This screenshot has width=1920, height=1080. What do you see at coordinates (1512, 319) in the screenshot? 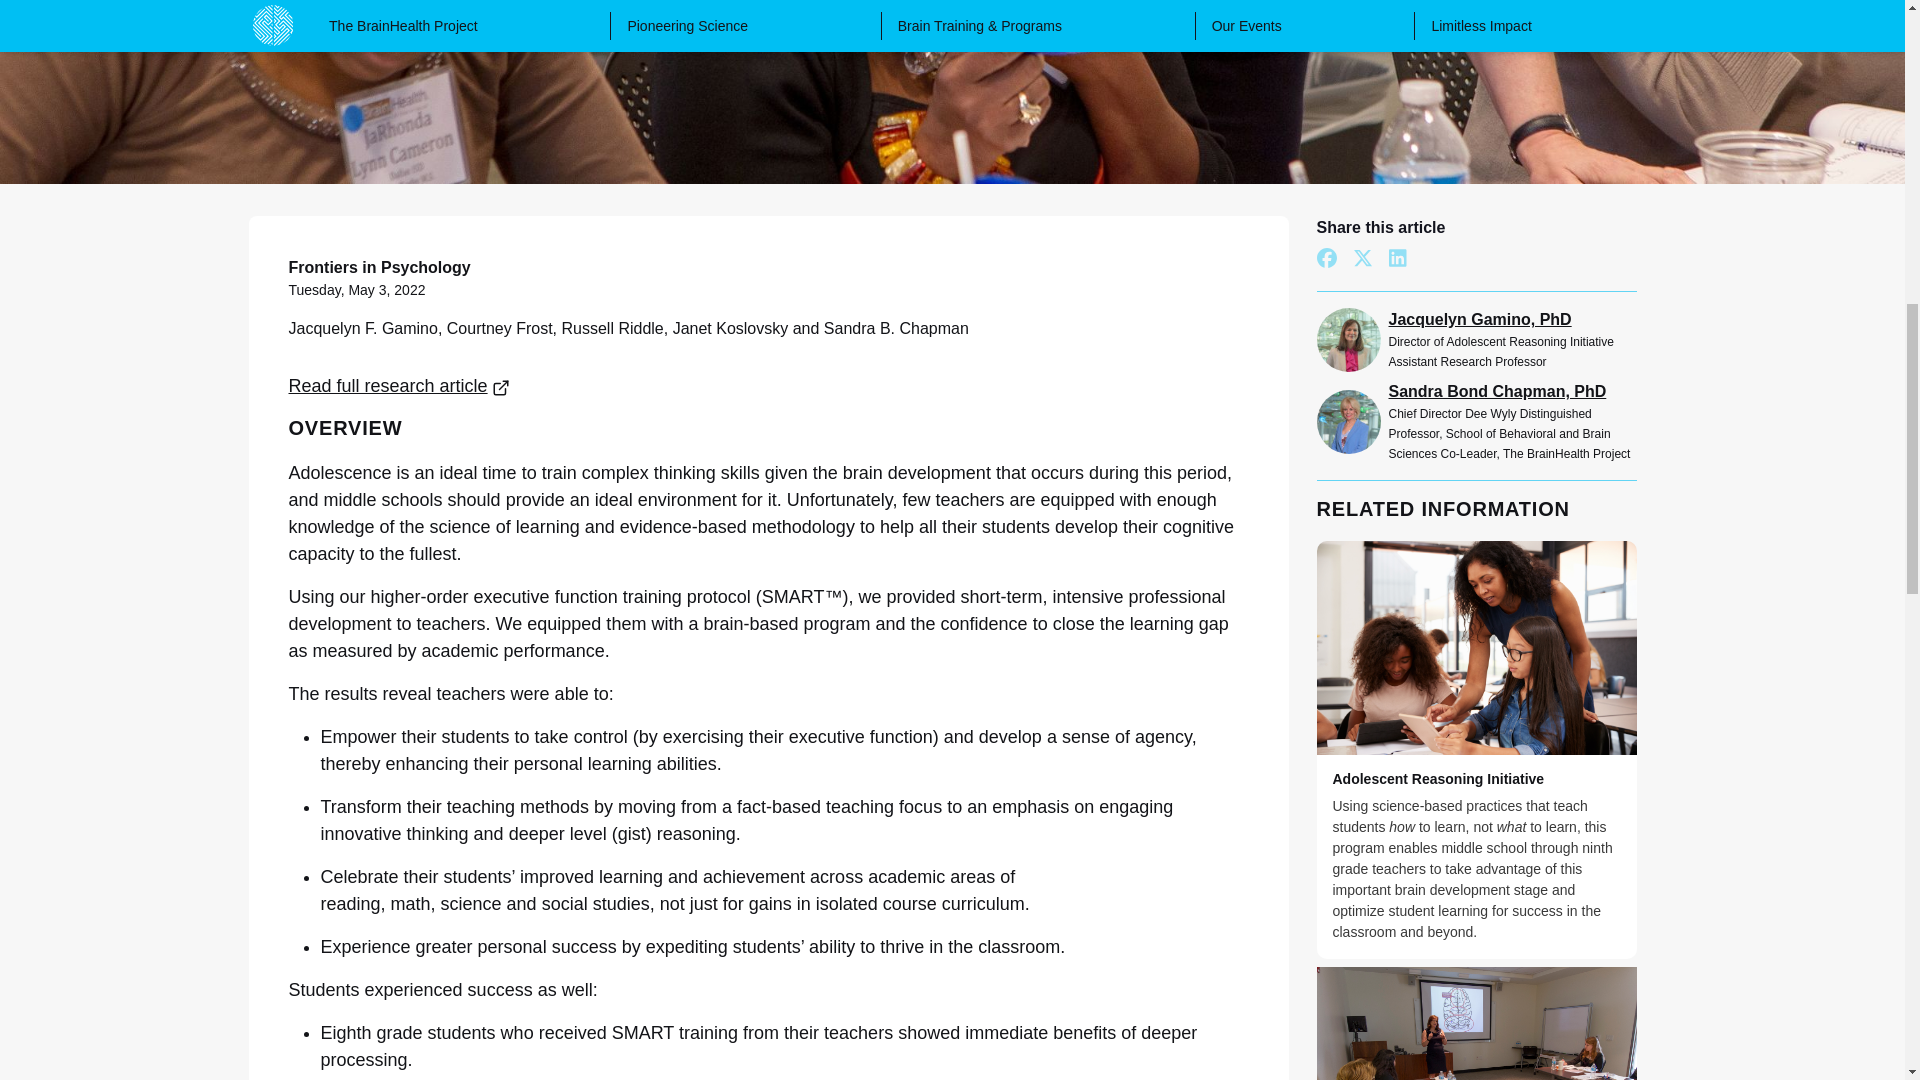
I see `Jacquelyn Gamino, PhD` at bounding box center [1512, 319].